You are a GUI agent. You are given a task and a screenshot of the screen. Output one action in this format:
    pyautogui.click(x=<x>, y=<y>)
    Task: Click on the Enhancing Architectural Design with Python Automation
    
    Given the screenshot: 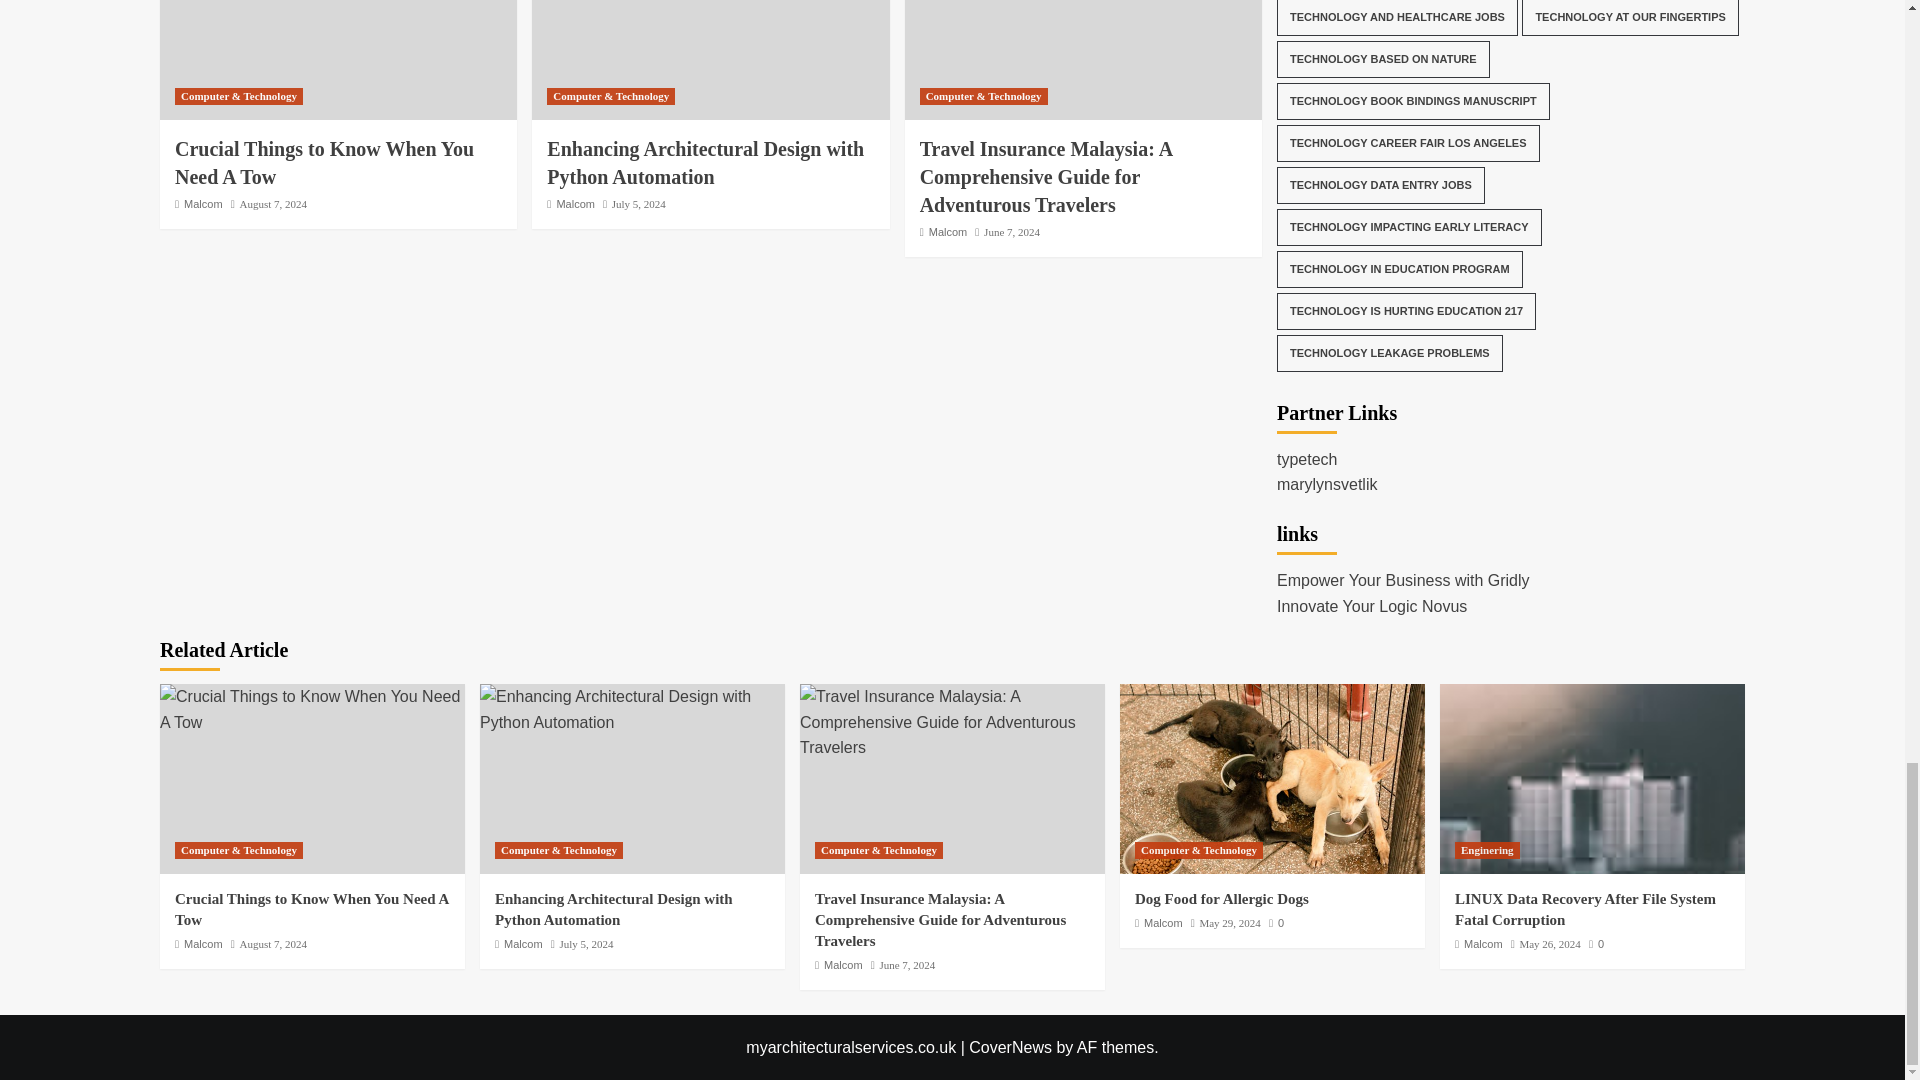 What is the action you would take?
    pyautogui.click(x=632, y=709)
    